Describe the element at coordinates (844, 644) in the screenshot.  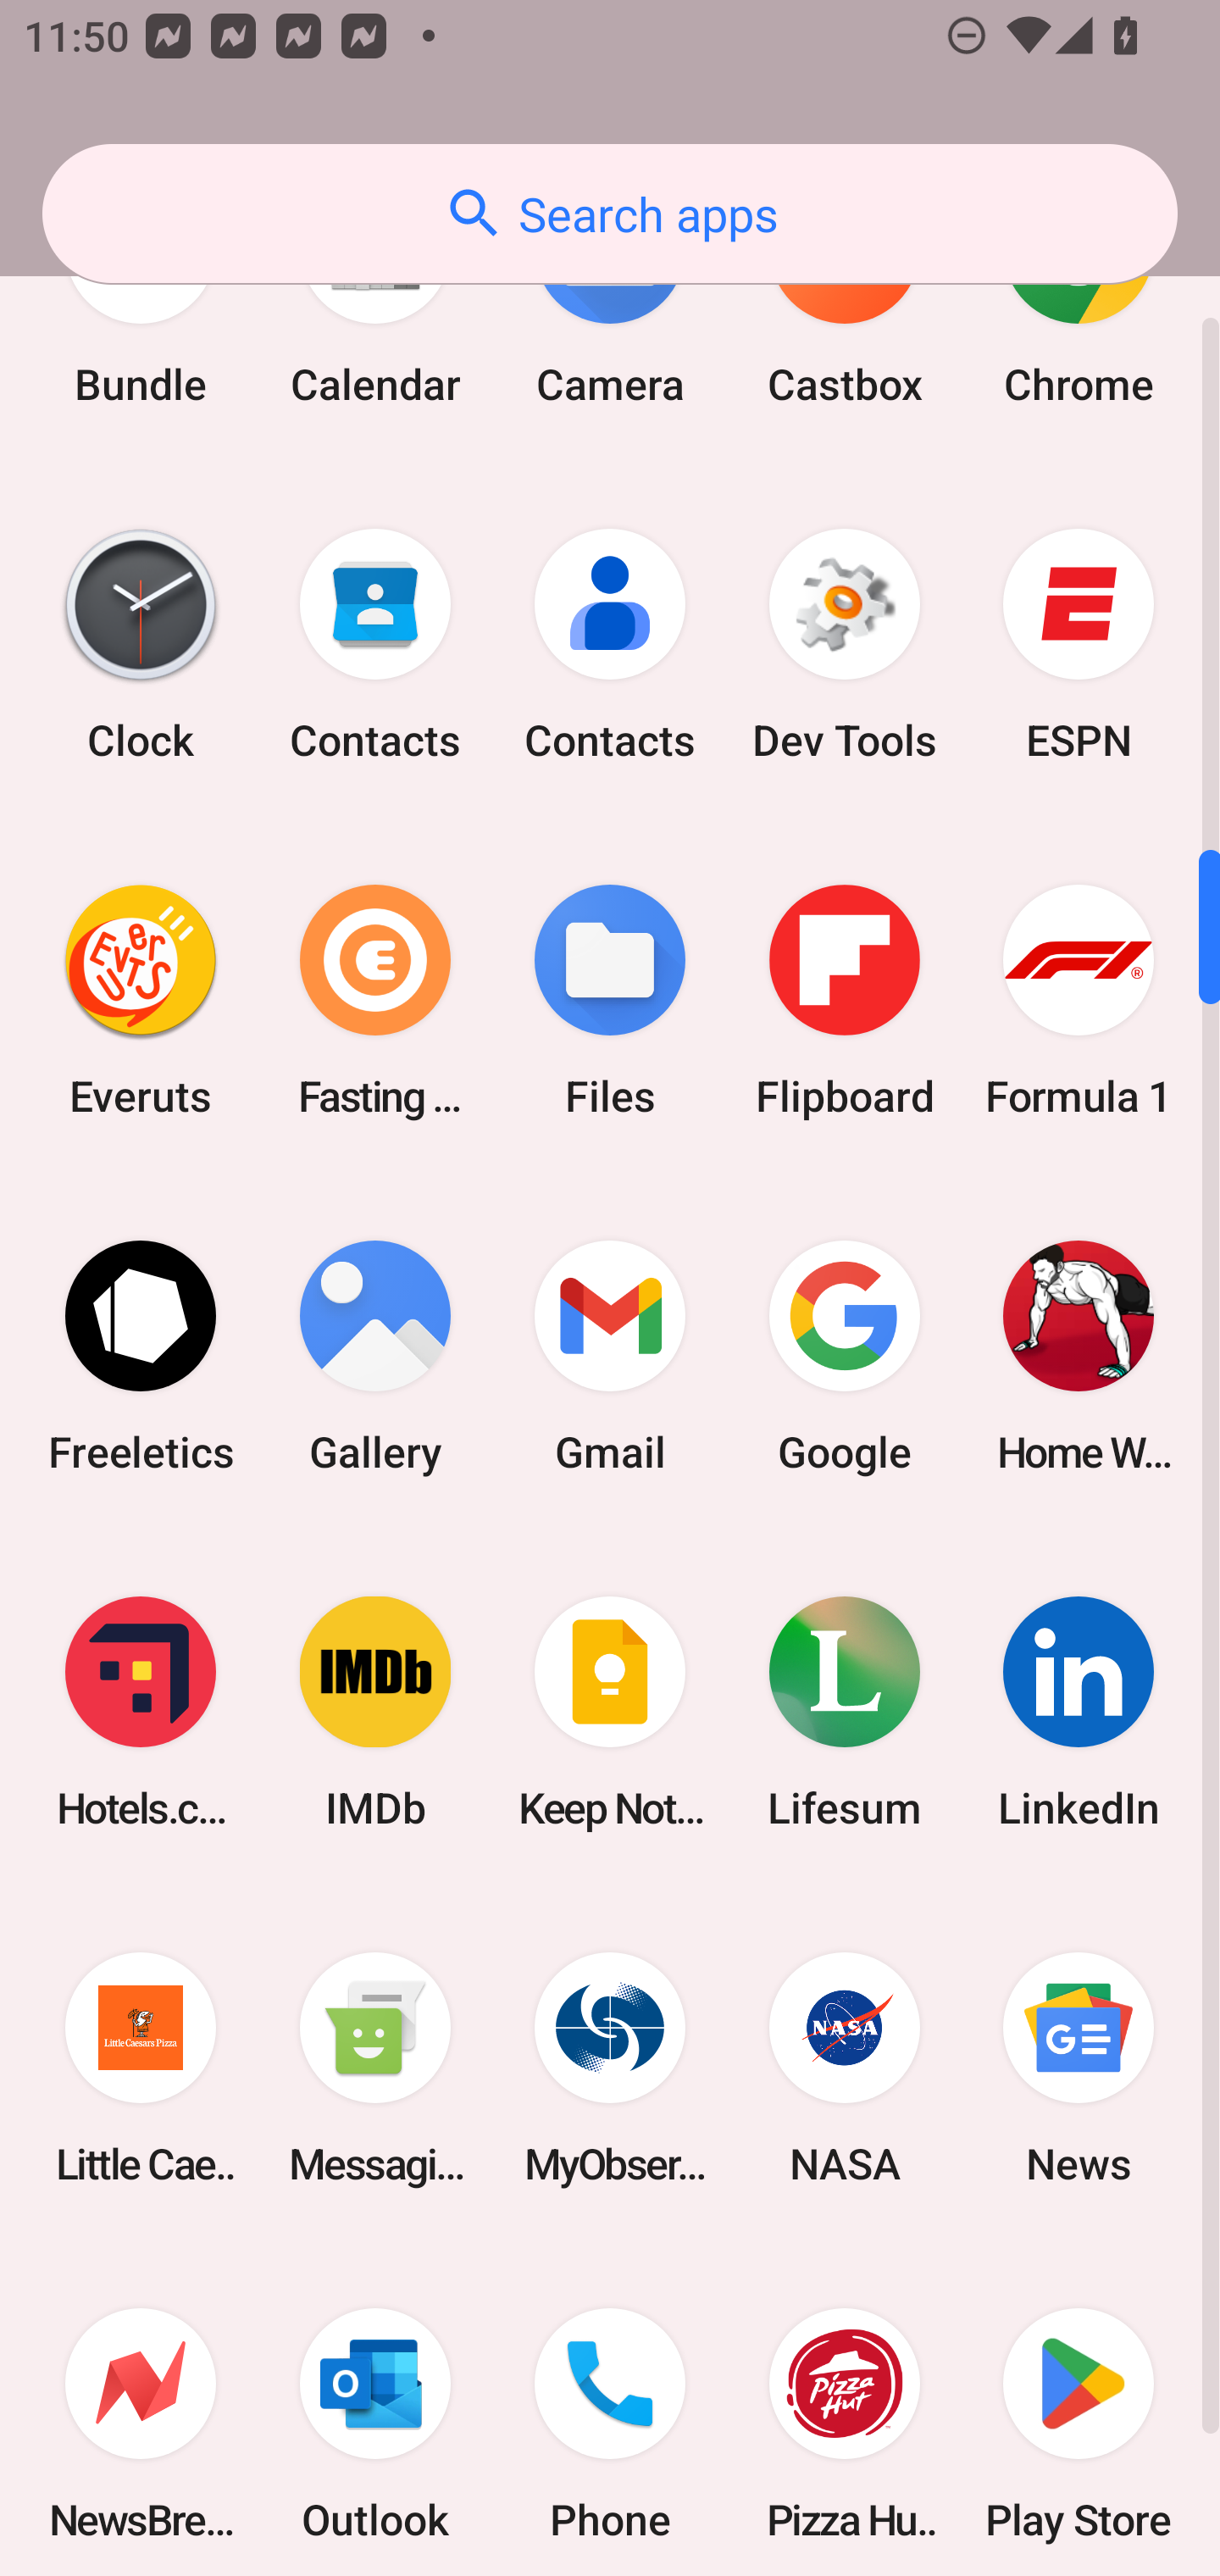
I see `Dev Tools` at that location.